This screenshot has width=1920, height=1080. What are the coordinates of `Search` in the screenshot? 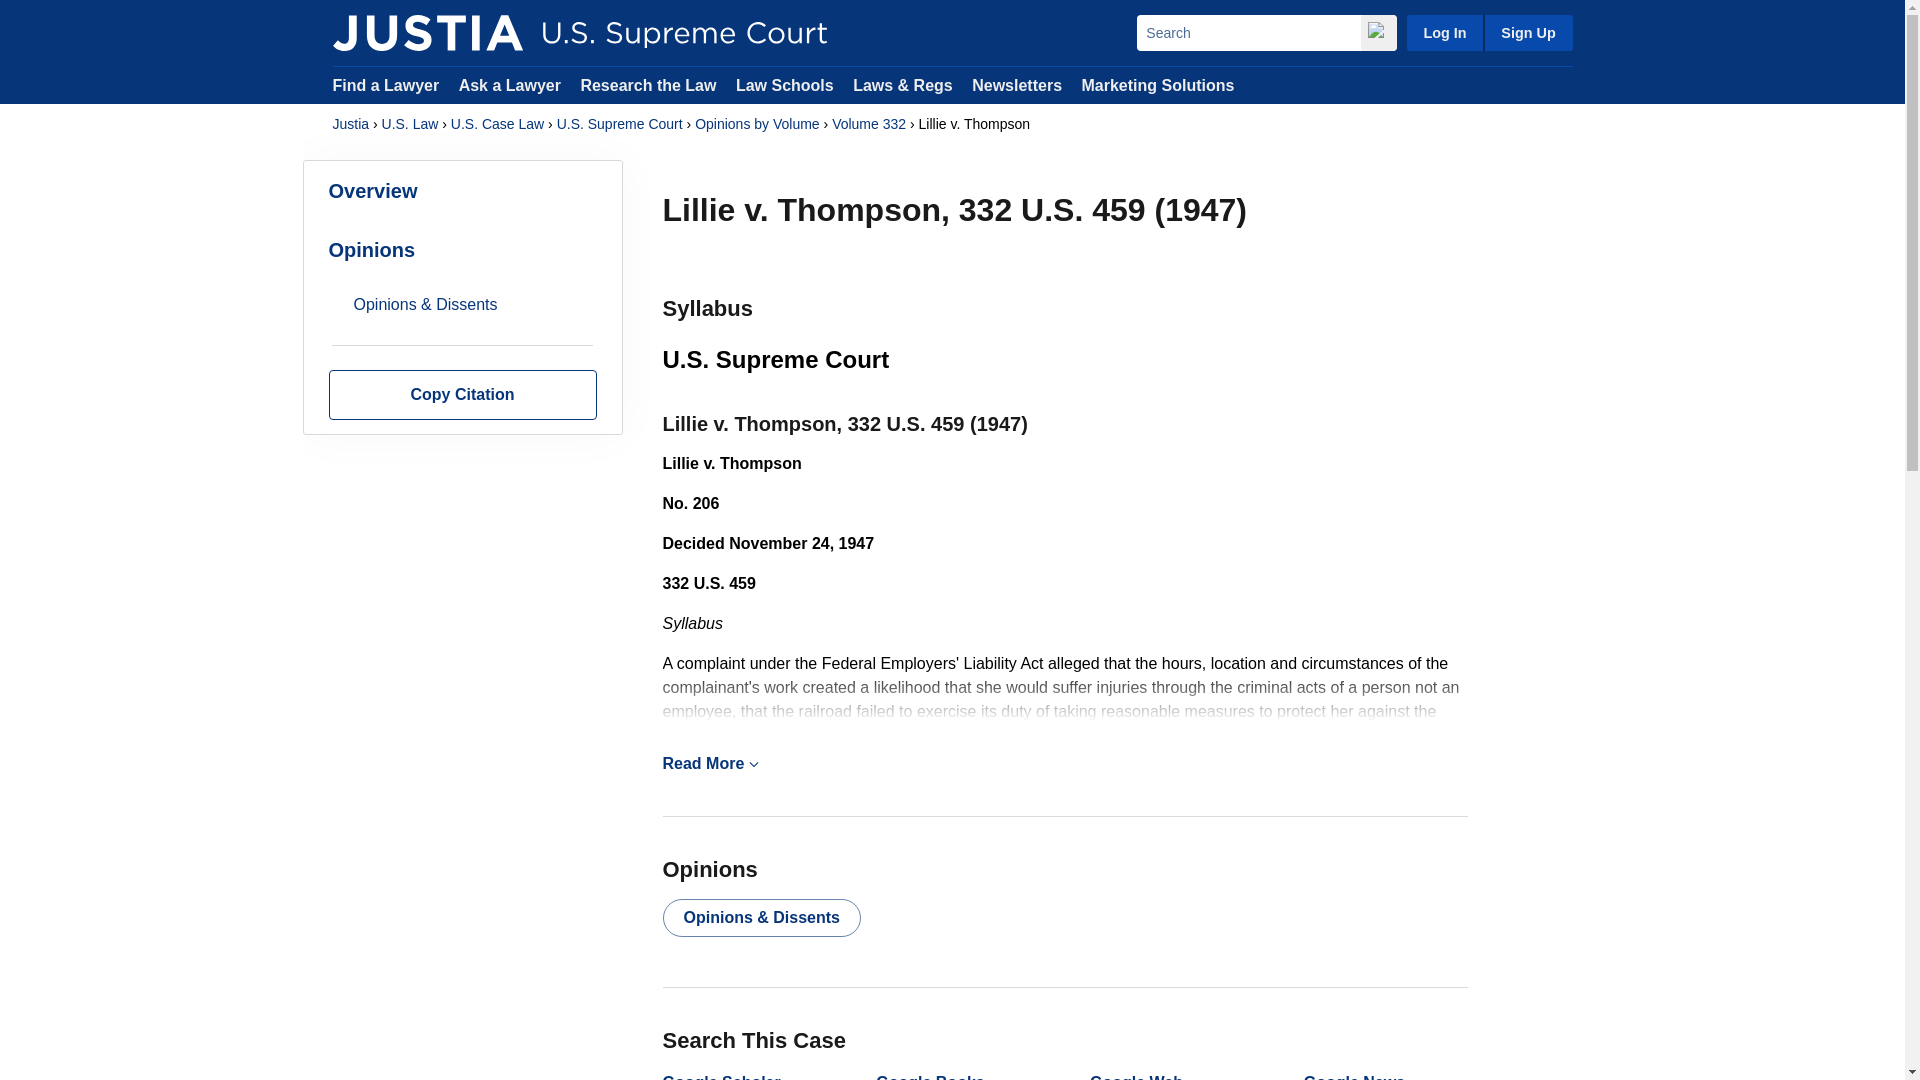 It's located at (1248, 32).